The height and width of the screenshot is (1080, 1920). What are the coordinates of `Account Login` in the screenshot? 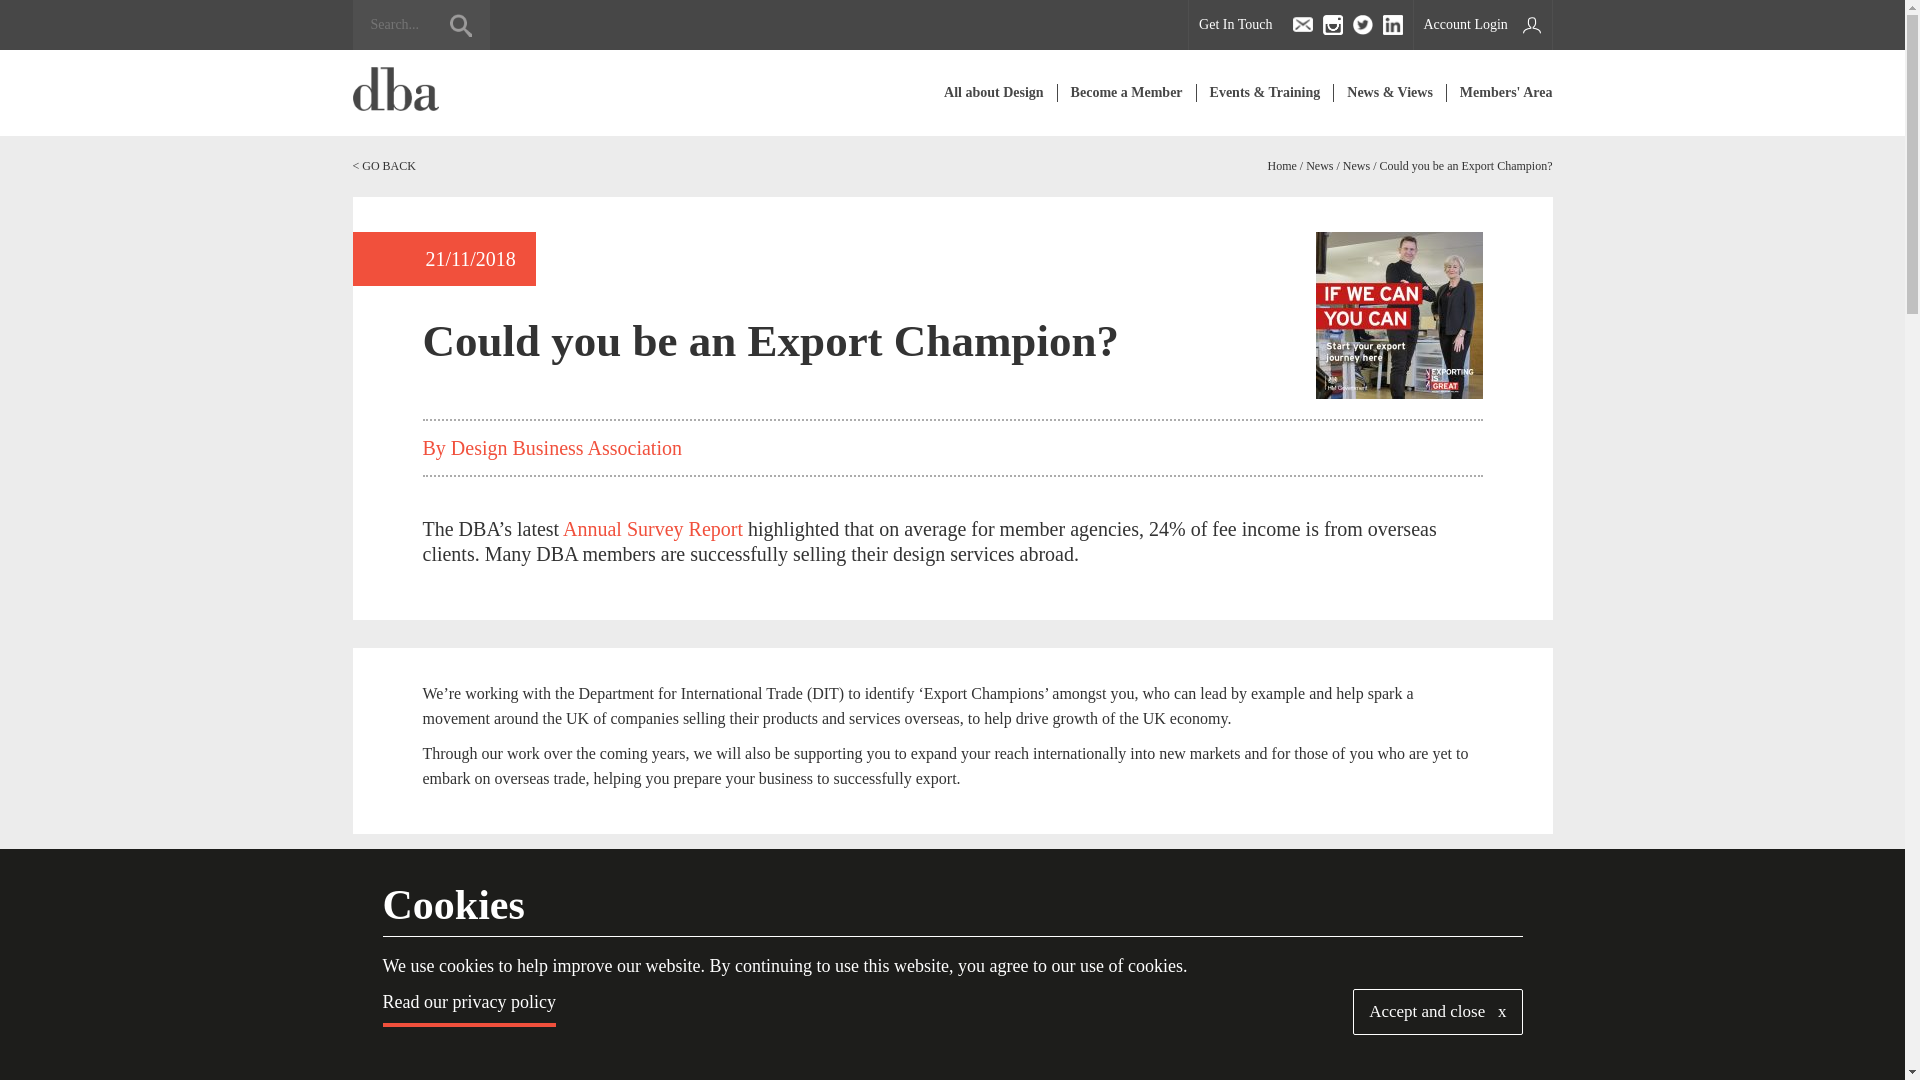 It's located at (1481, 24).